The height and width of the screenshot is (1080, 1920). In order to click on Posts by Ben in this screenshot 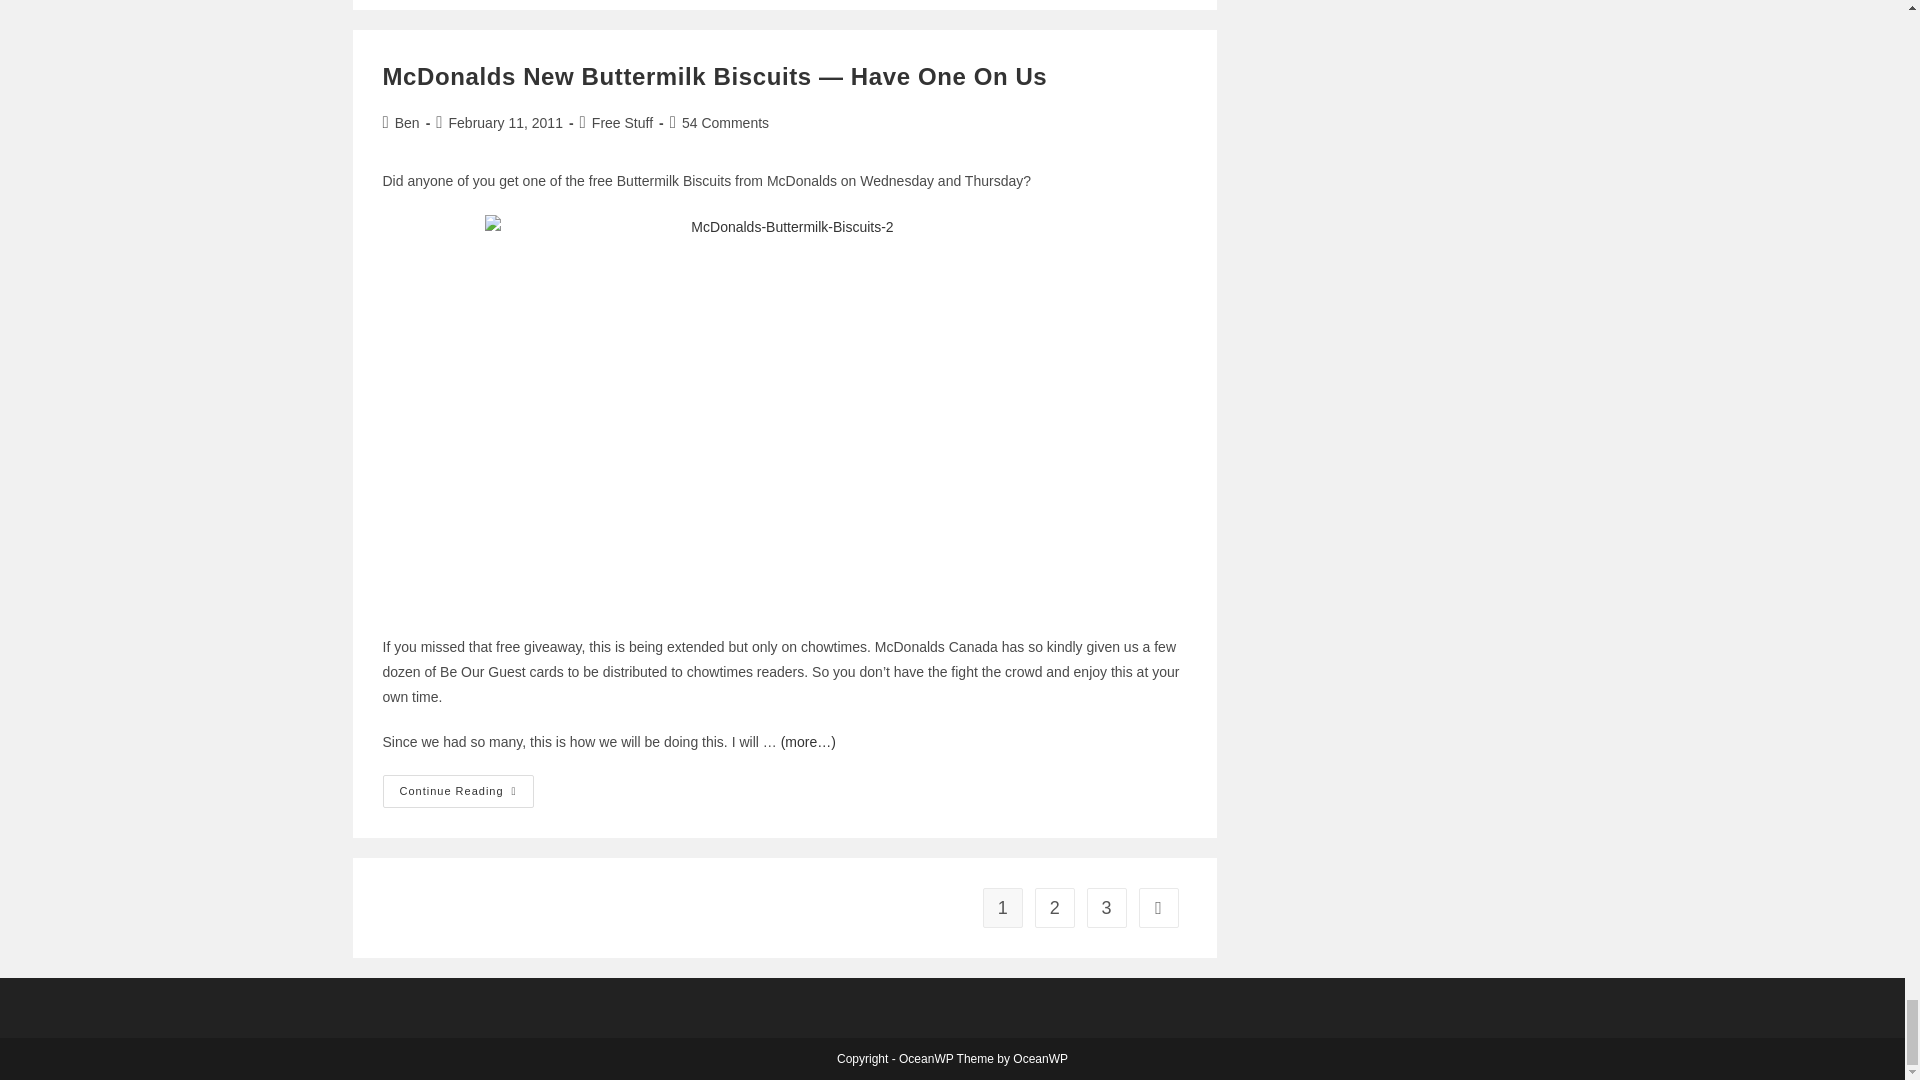, I will do `click(408, 122)`.